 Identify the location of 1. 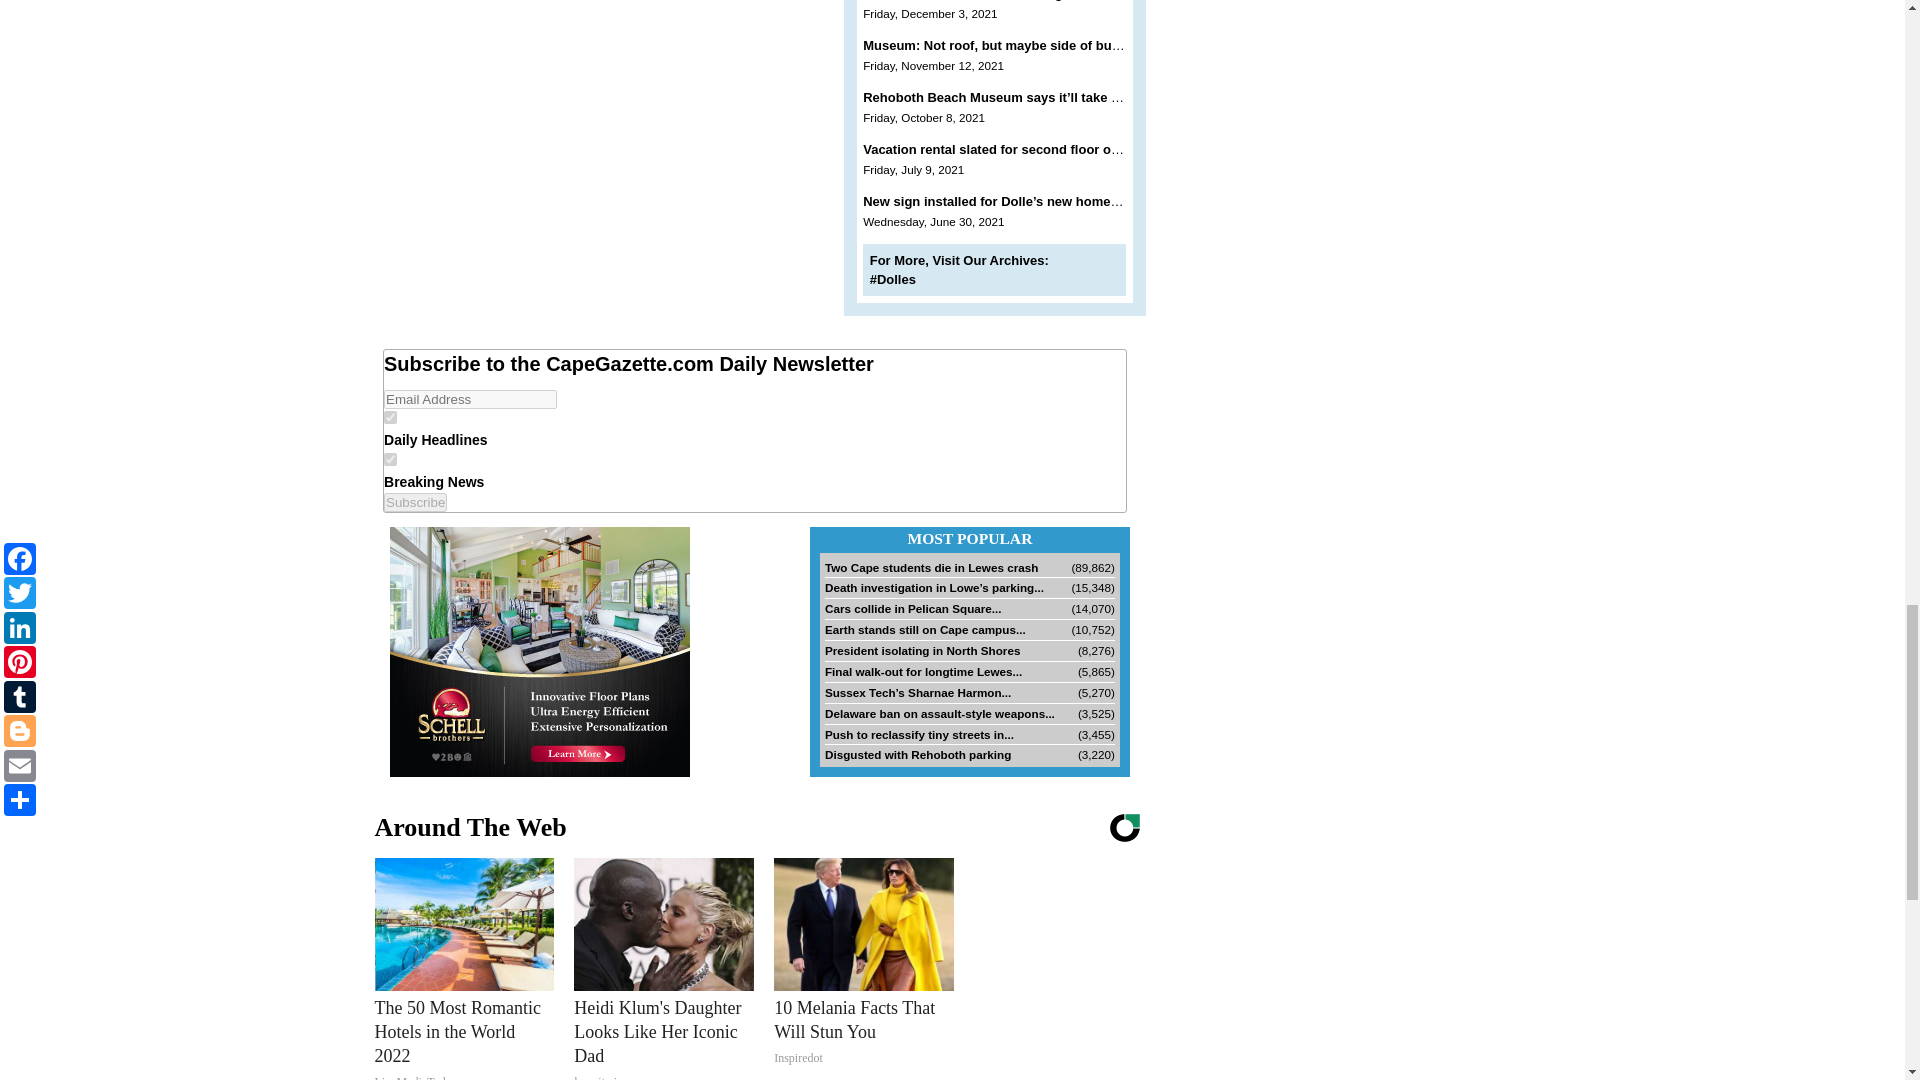
(390, 418).